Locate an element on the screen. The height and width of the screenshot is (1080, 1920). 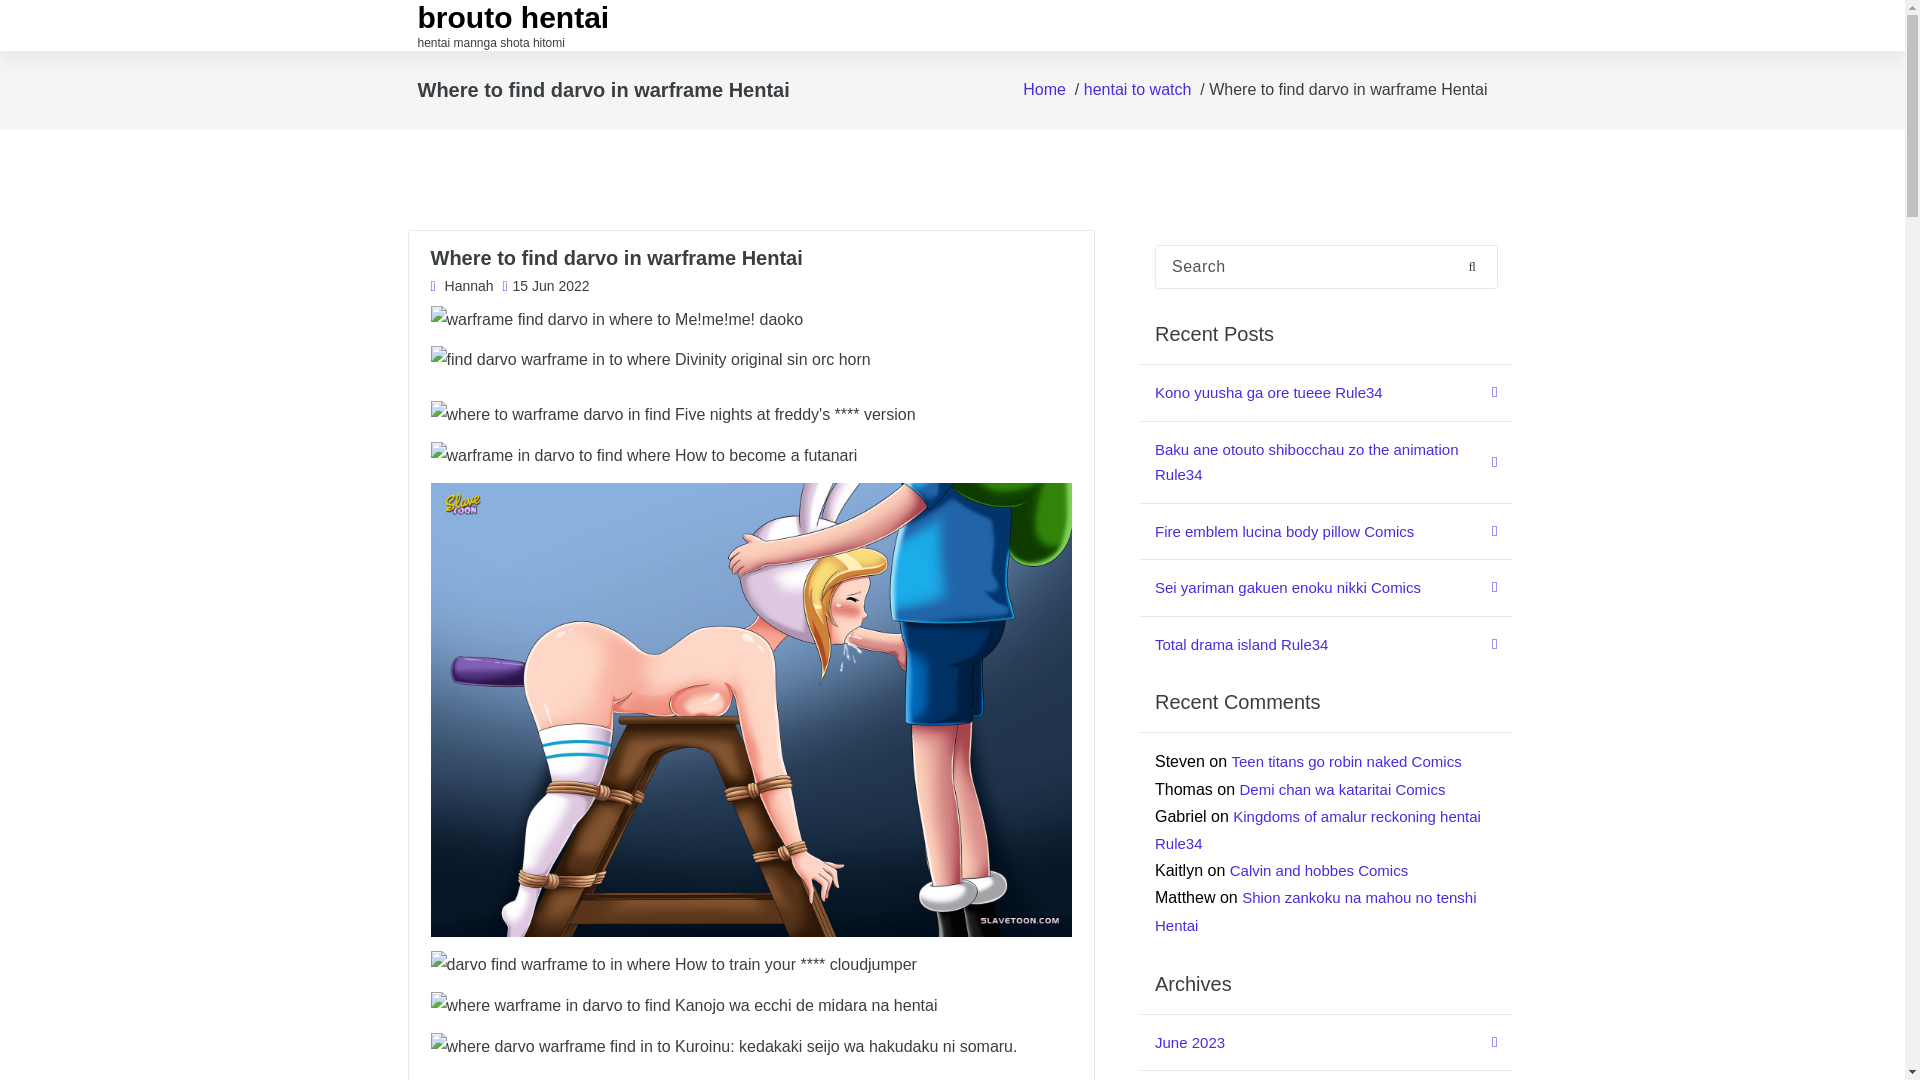
March 2023 is located at coordinates (1326, 1076).